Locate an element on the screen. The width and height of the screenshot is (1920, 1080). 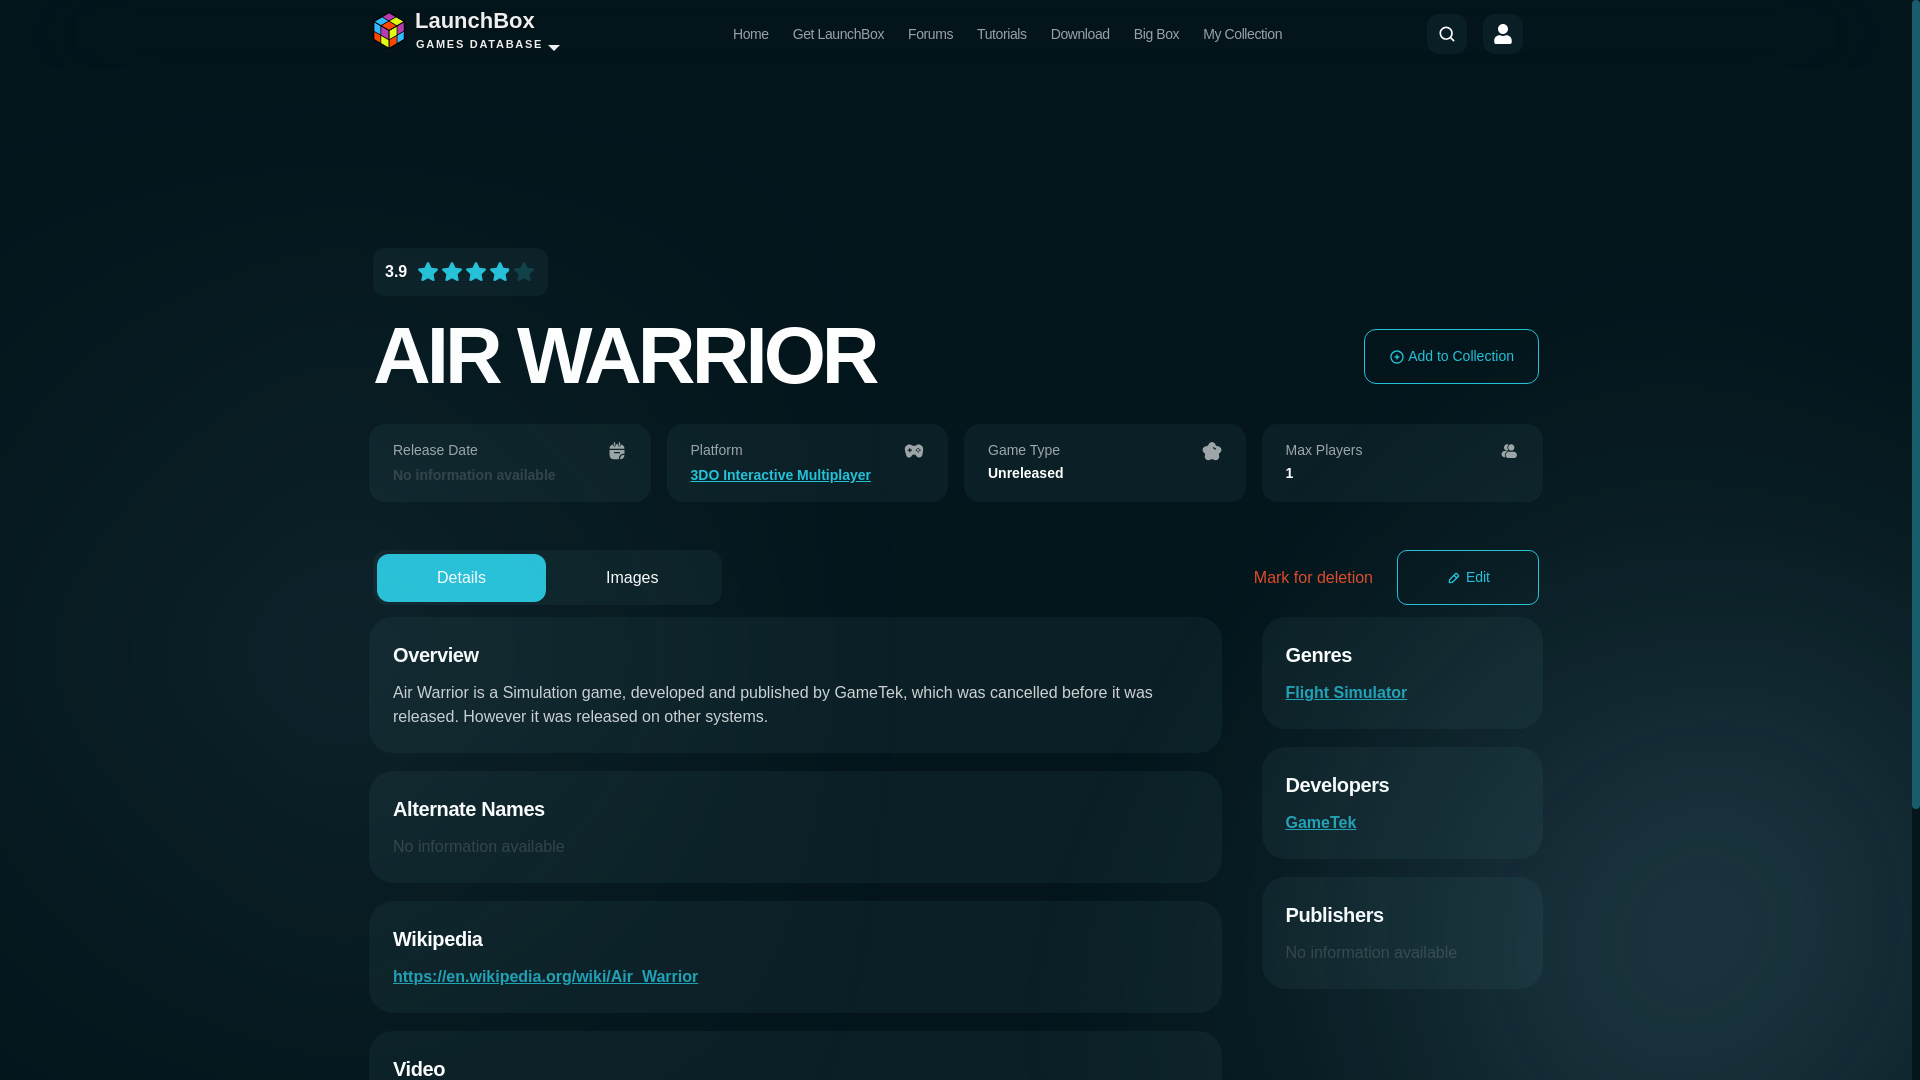
Home is located at coordinates (751, 34).